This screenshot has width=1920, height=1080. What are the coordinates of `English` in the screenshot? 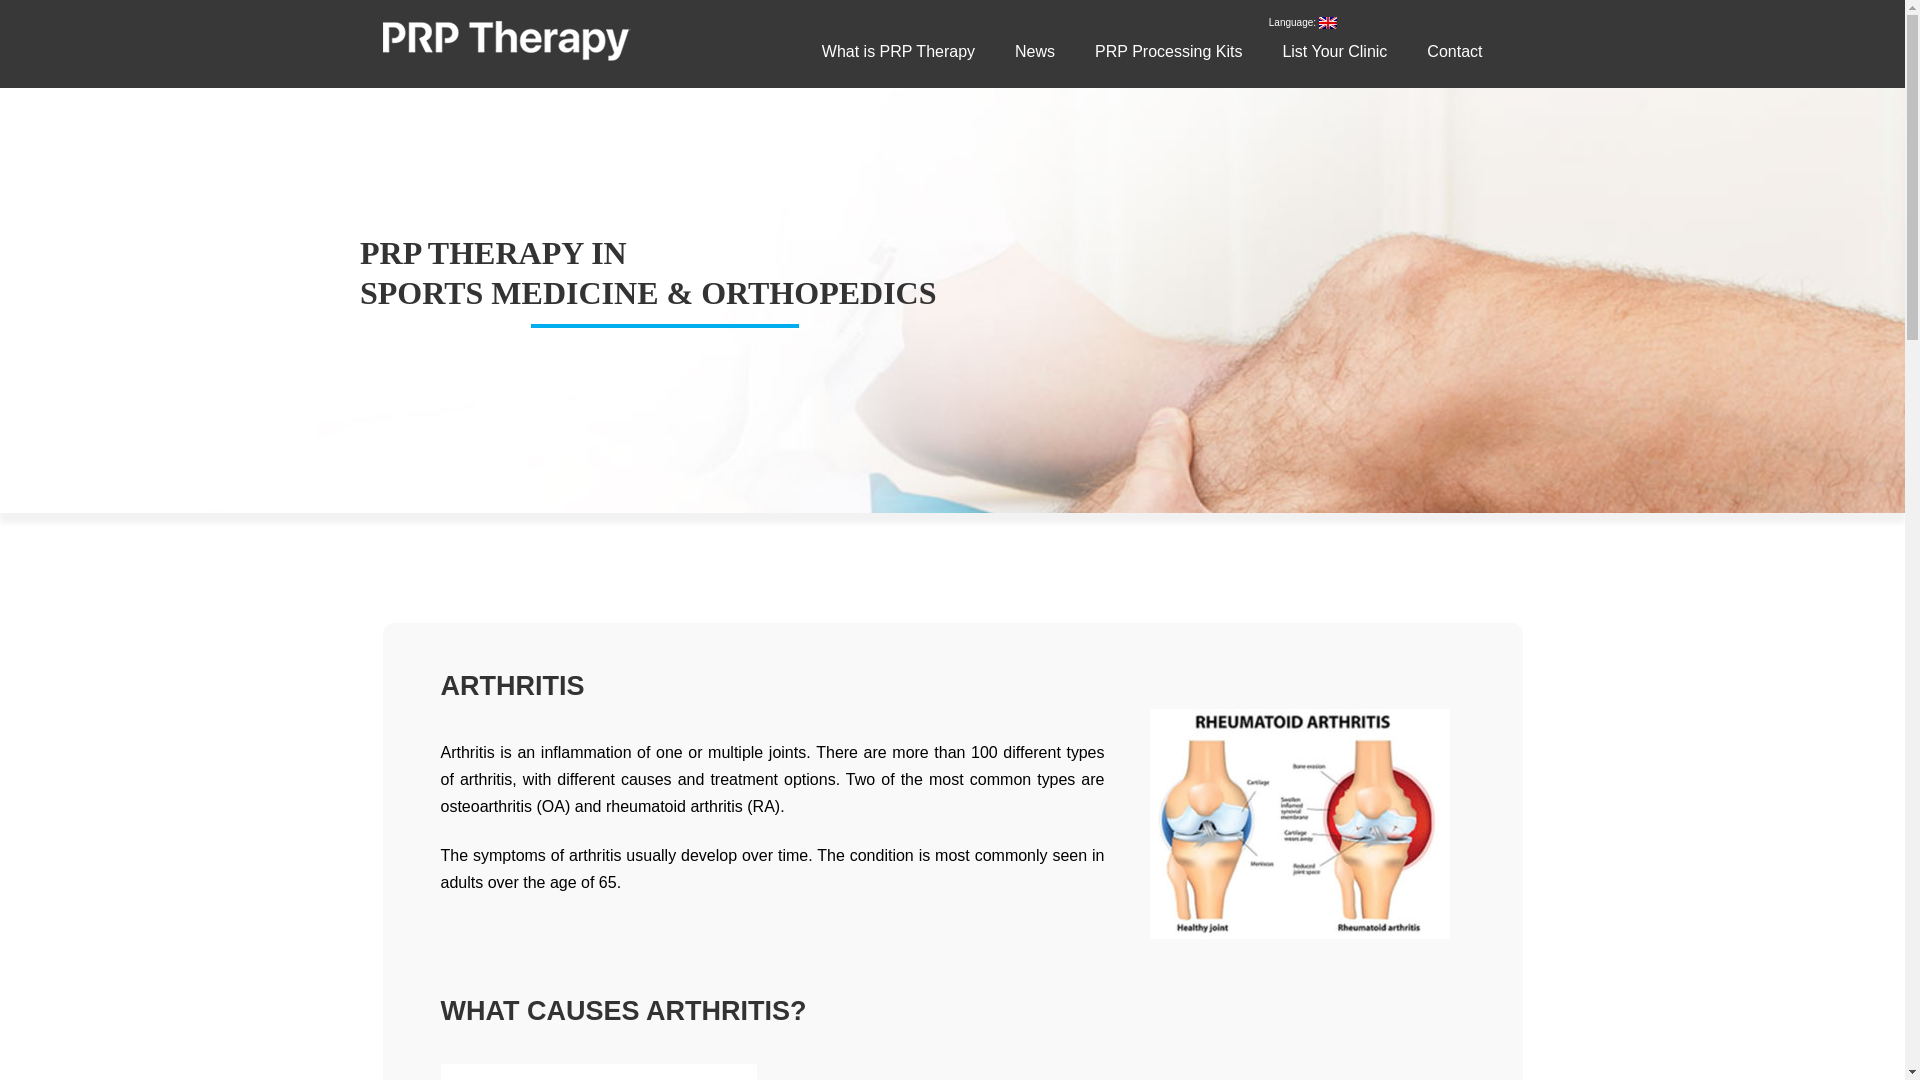 It's located at (1302, 23).